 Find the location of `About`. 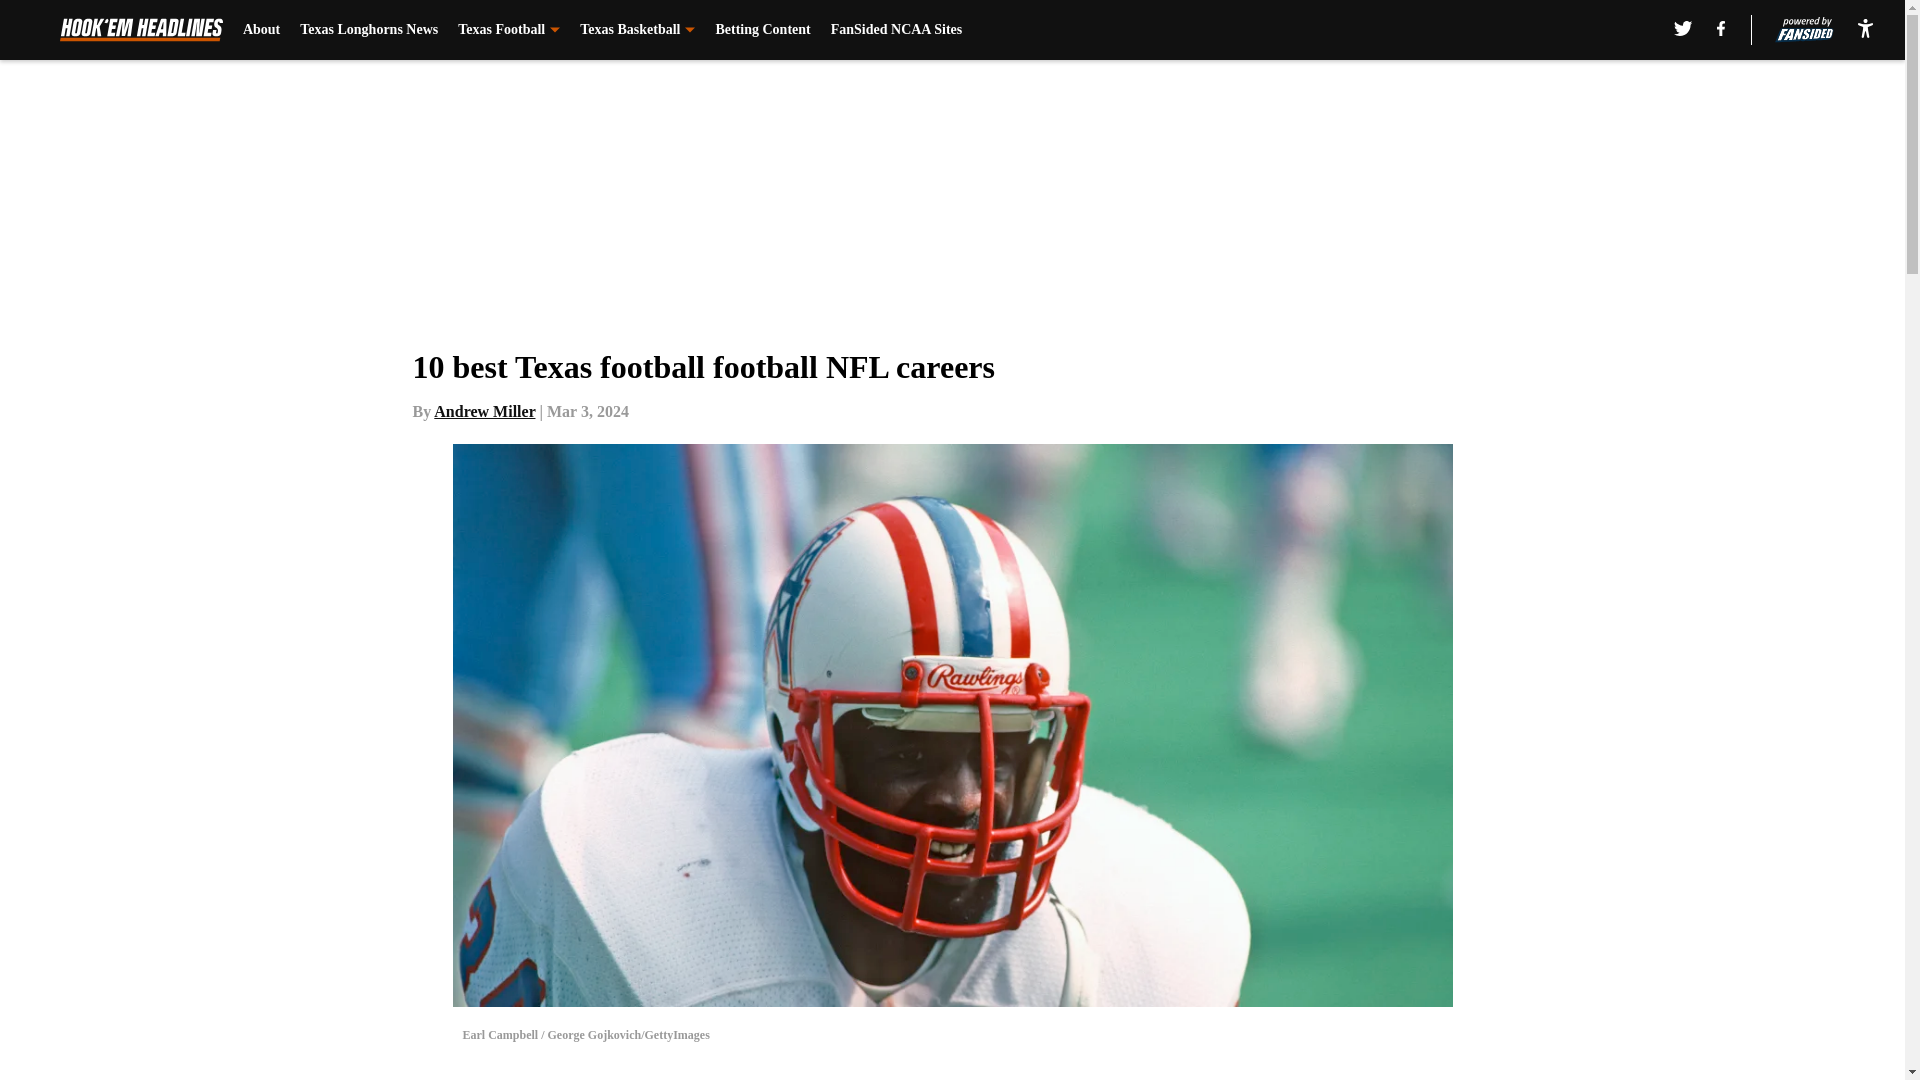

About is located at coordinates (262, 30).